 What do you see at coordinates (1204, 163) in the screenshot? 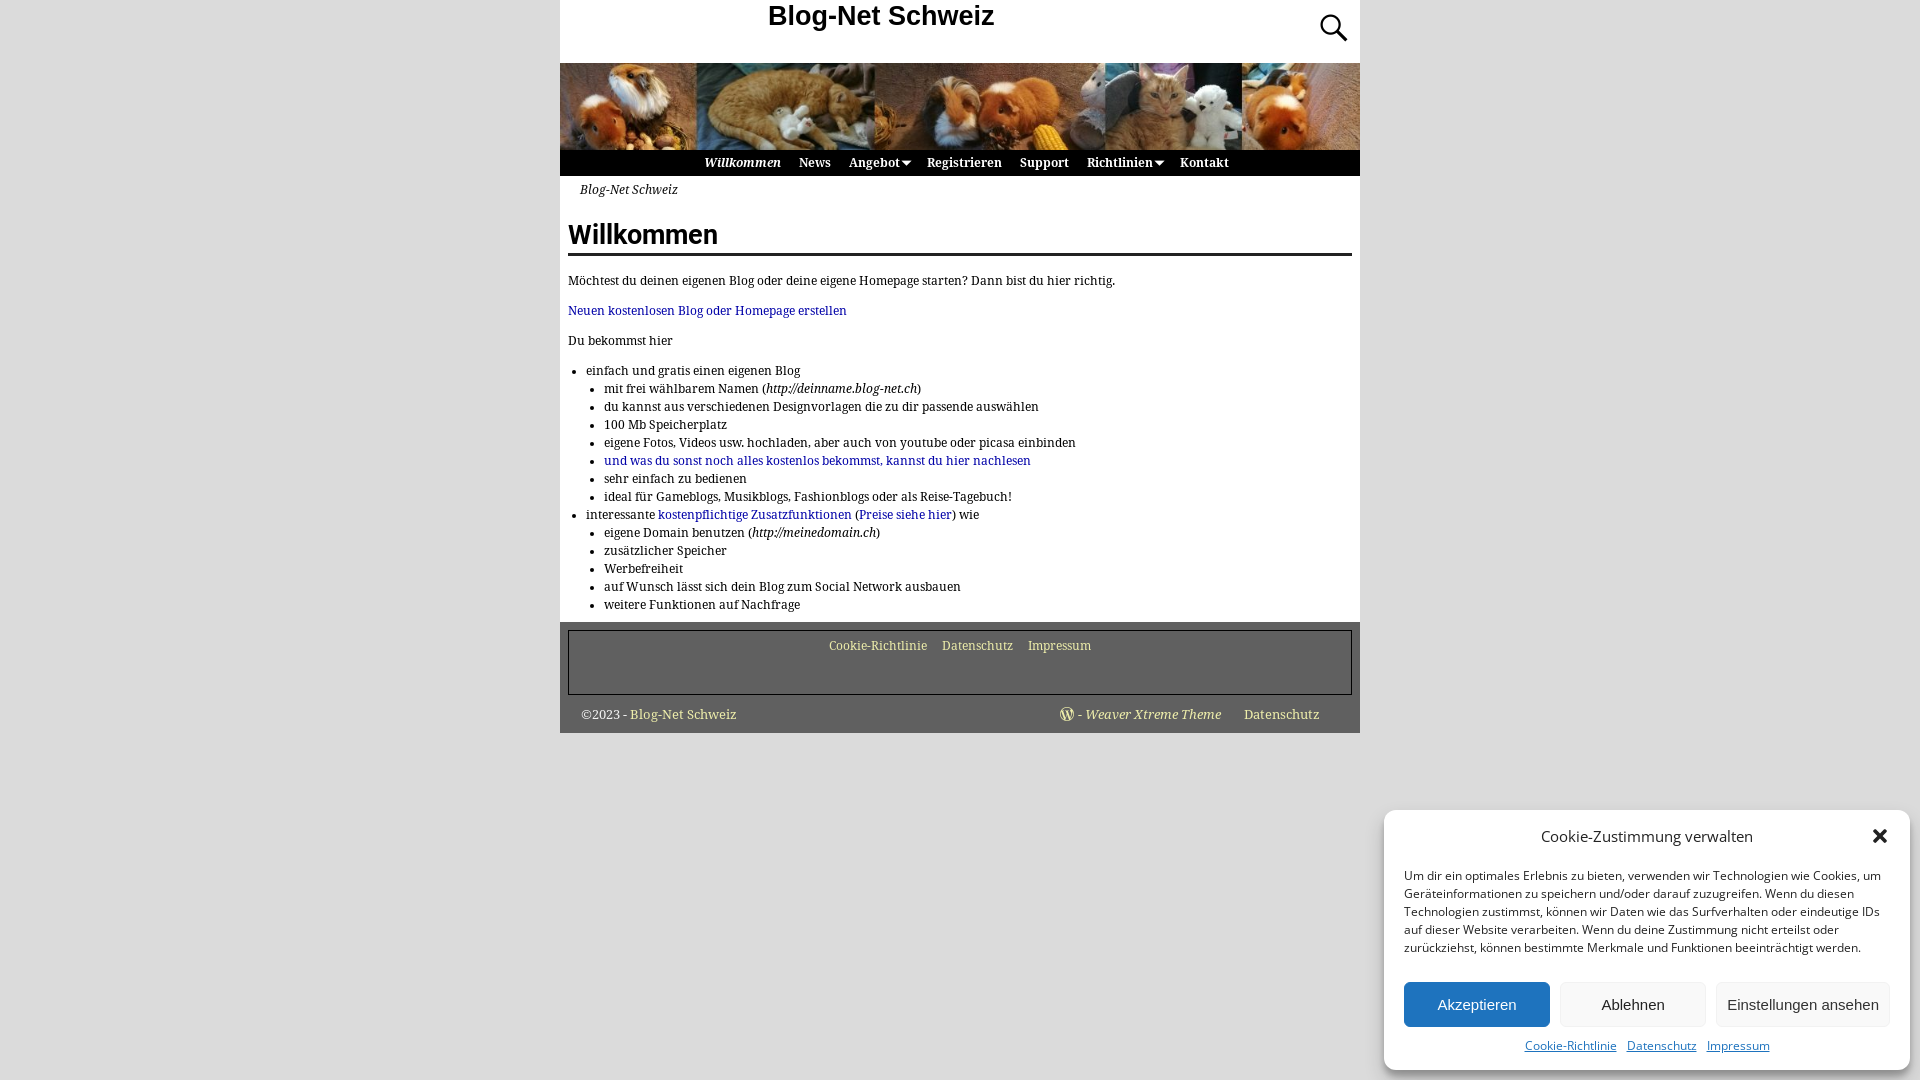
I see `Kontakt` at bounding box center [1204, 163].